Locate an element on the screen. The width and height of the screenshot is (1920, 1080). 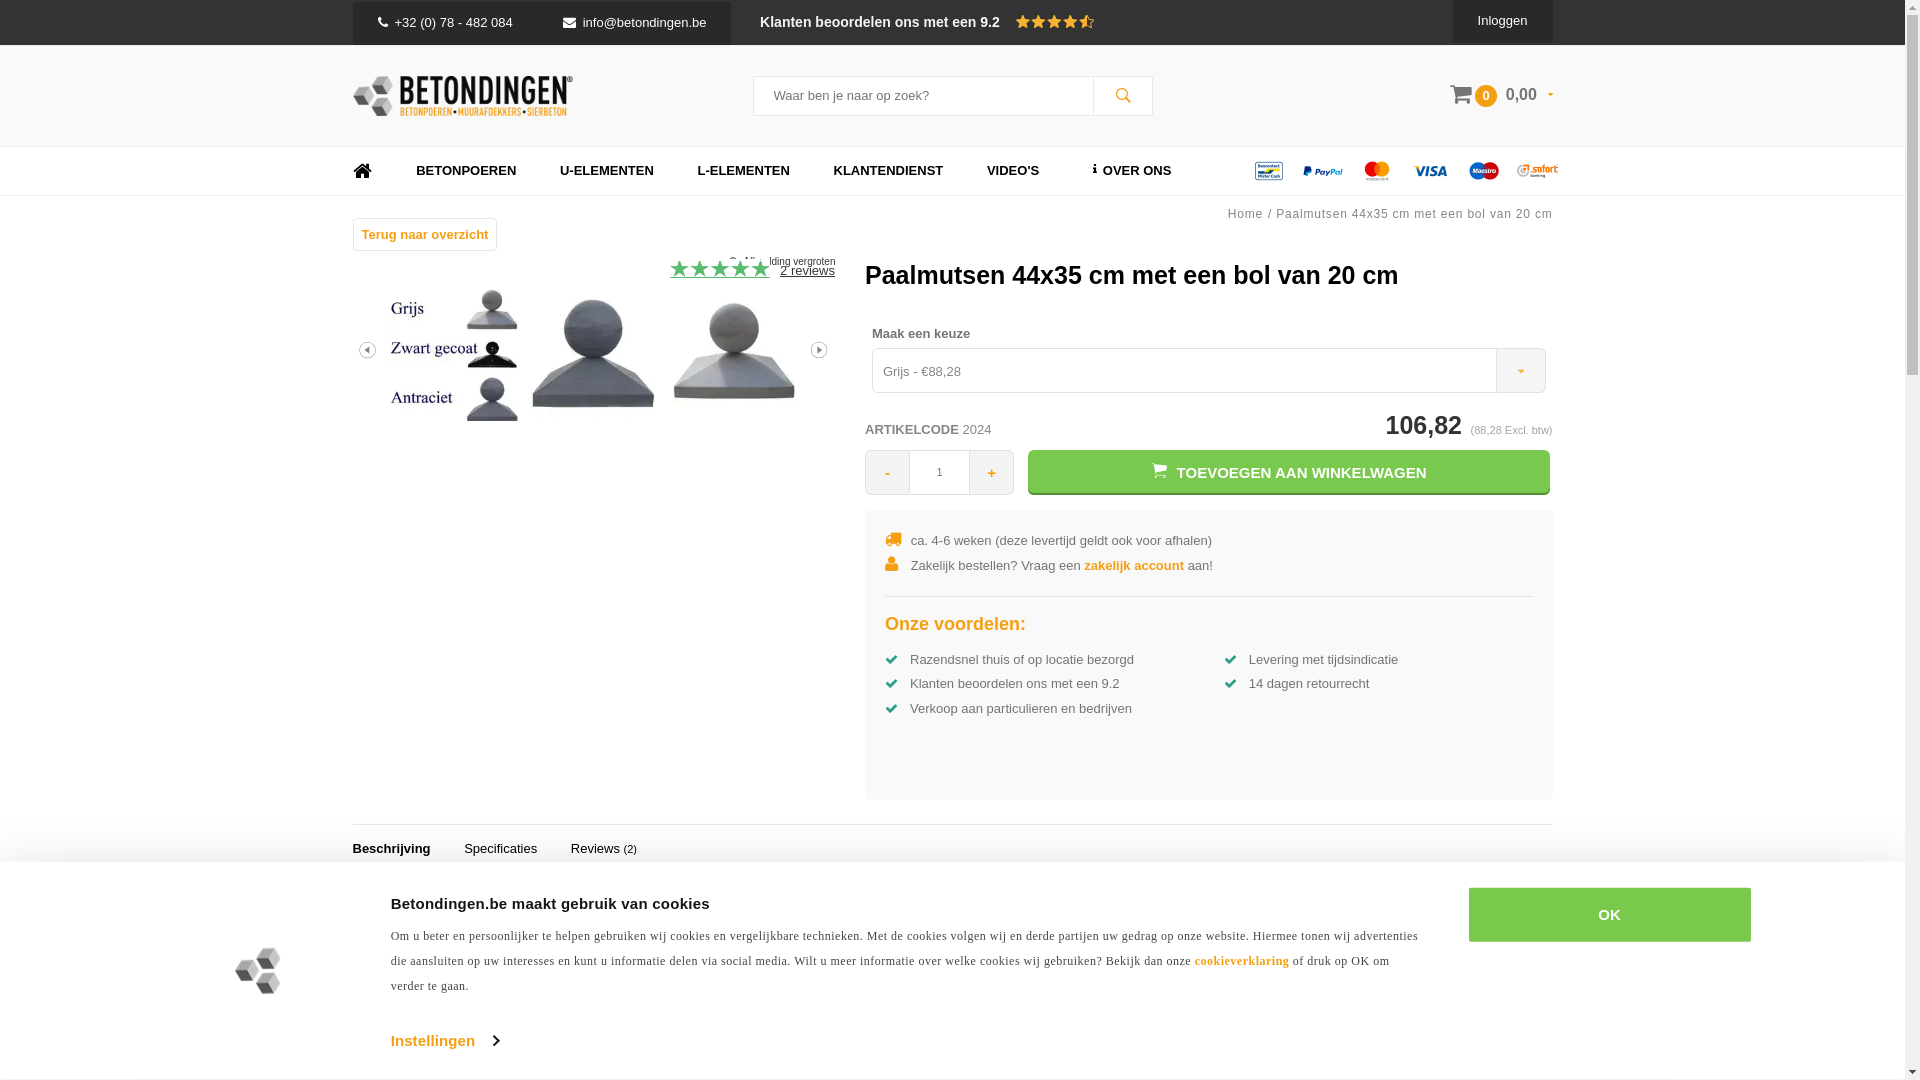
U-ELEMENTEN is located at coordinates (607, 172).